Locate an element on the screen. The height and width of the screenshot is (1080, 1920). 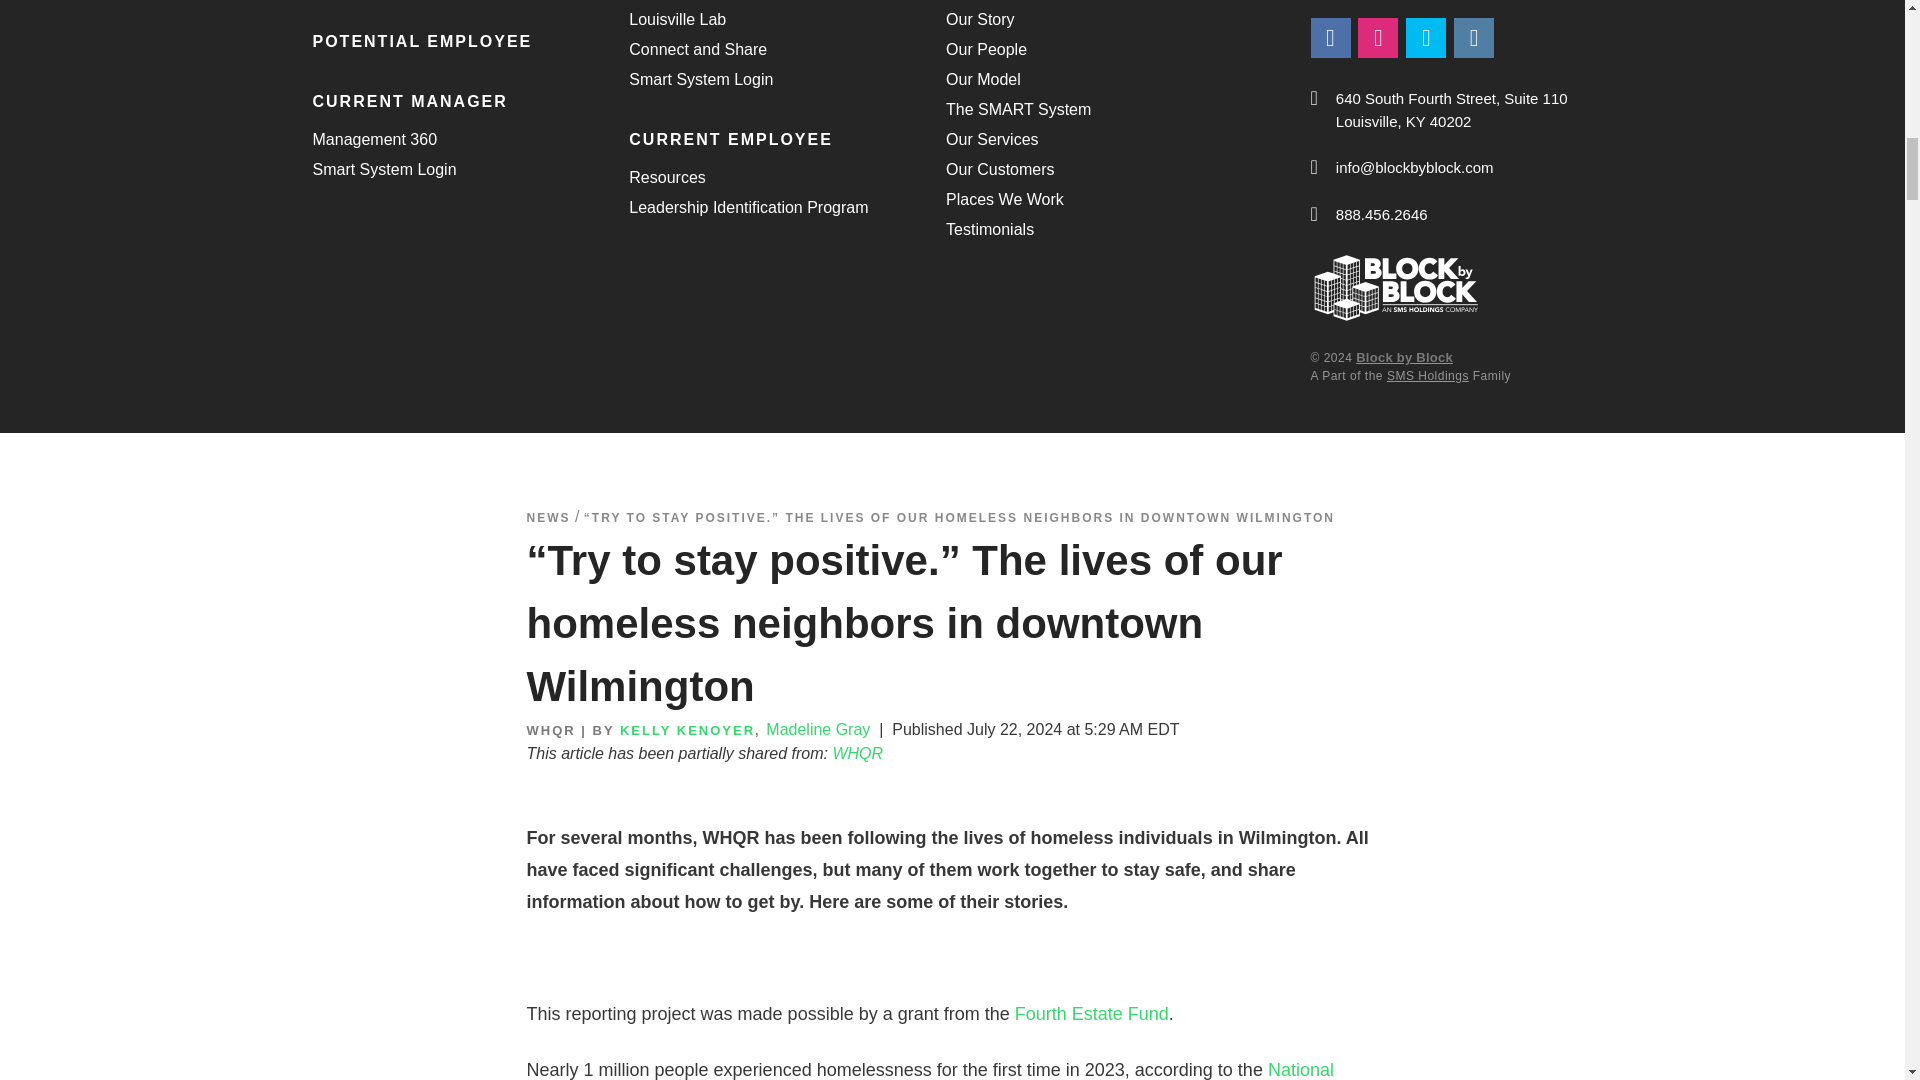
Smart System Login is located at coordinates (701, 80).